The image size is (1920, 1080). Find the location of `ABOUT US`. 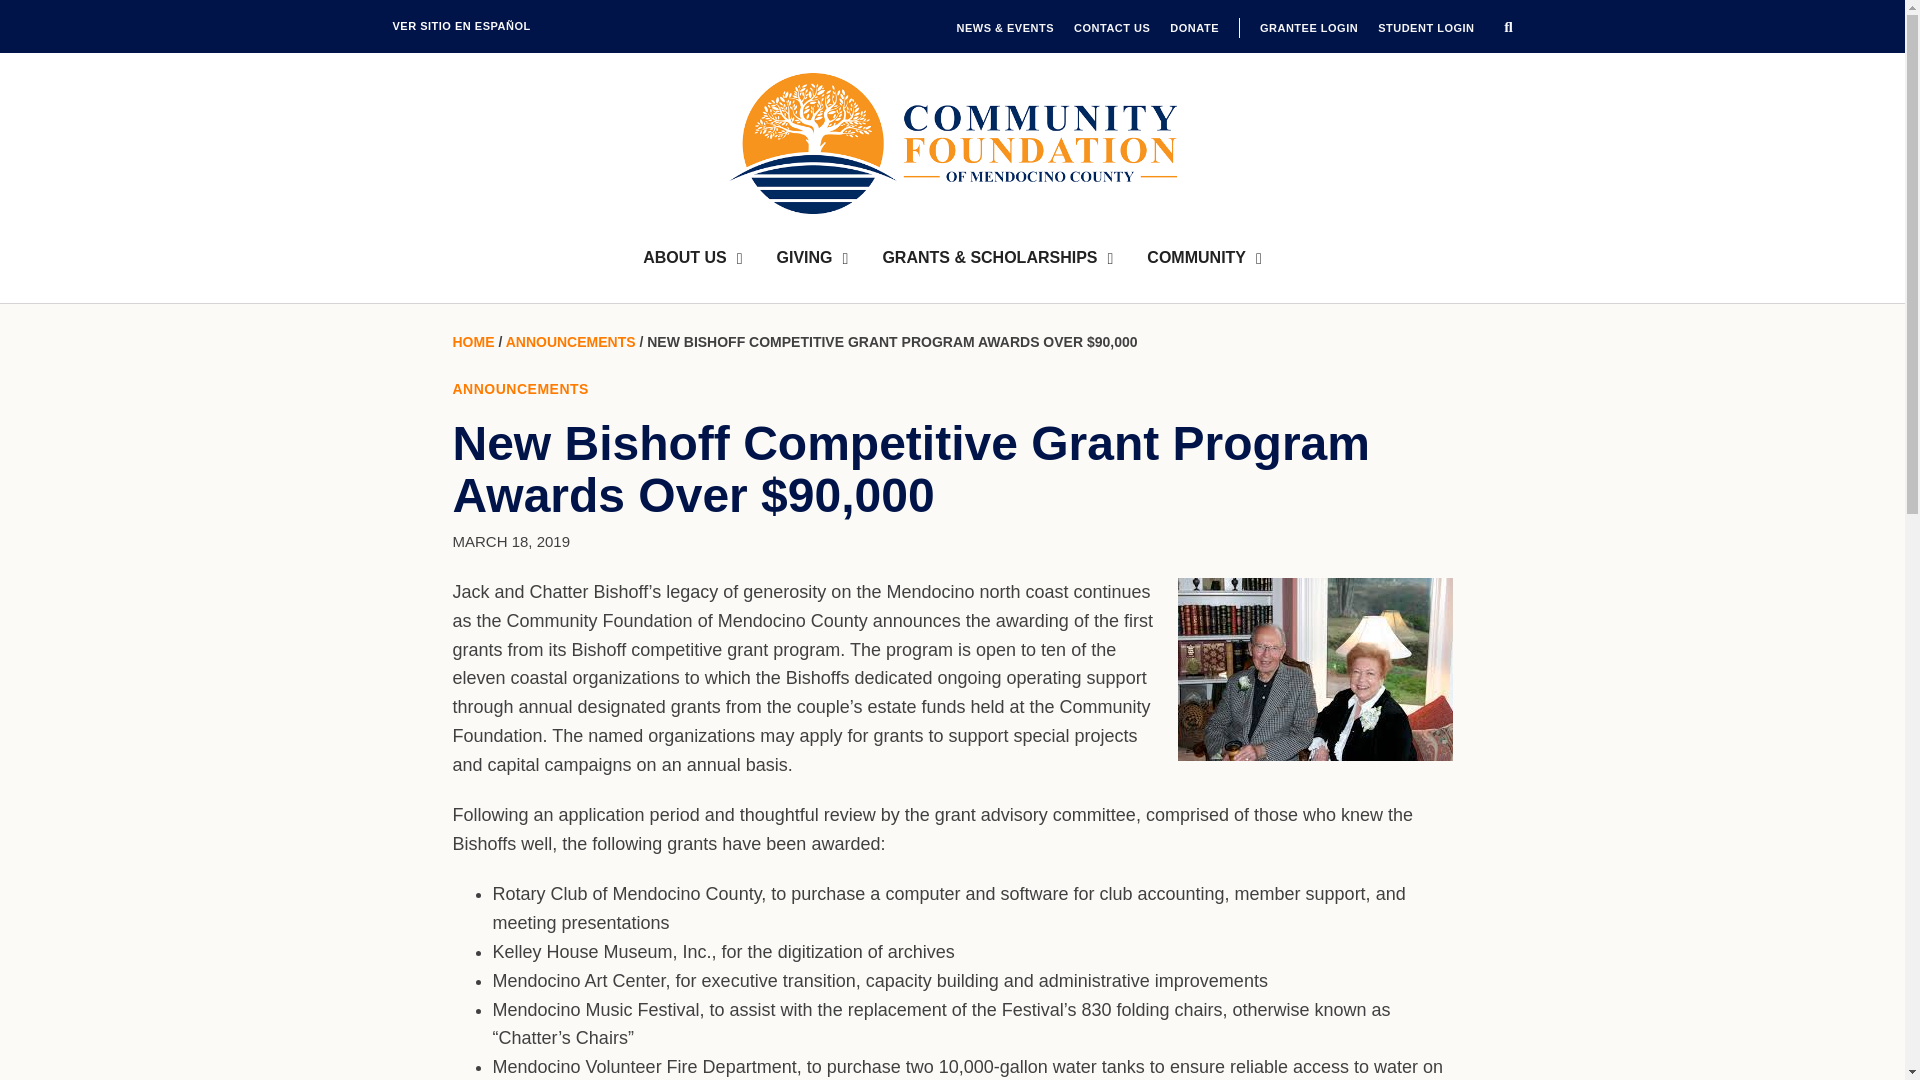

ABOUT US is located at coordinates (692, 258).